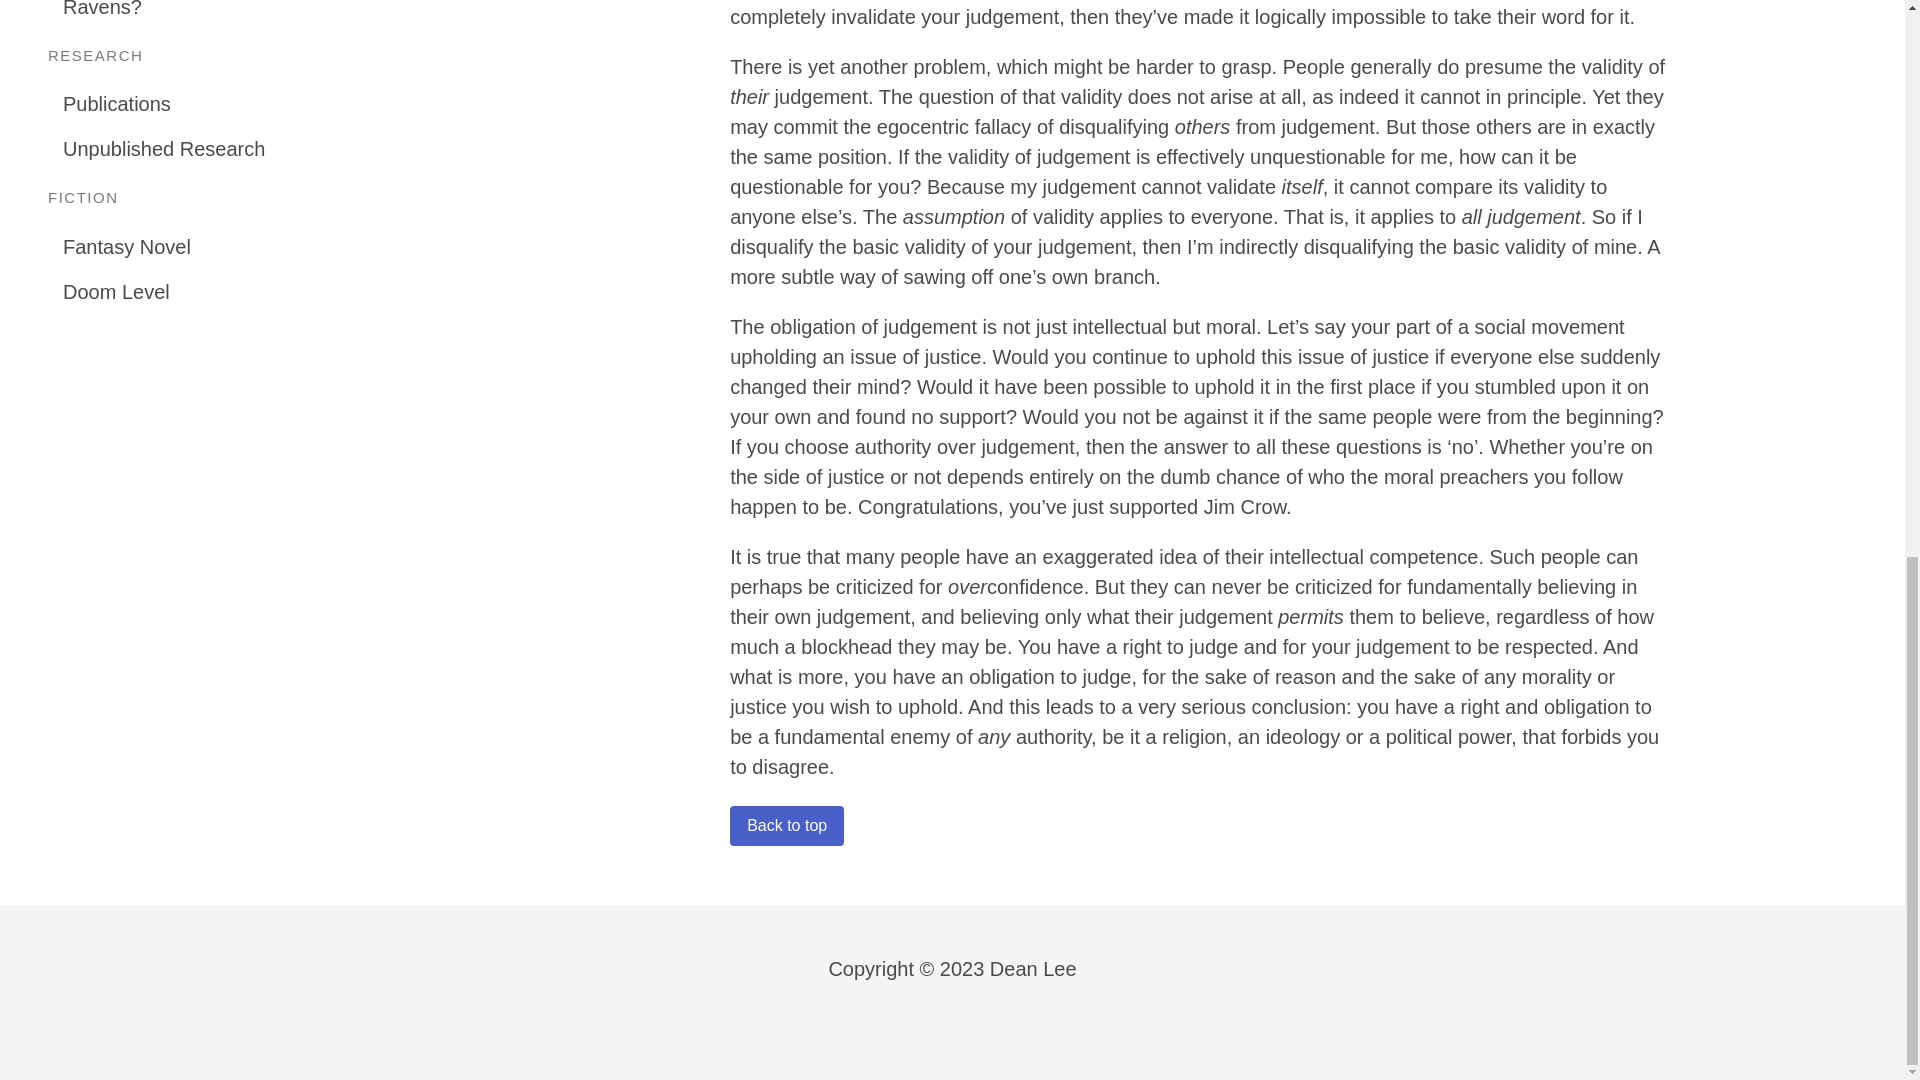  I want to click on Back to top, so click(786, 825).